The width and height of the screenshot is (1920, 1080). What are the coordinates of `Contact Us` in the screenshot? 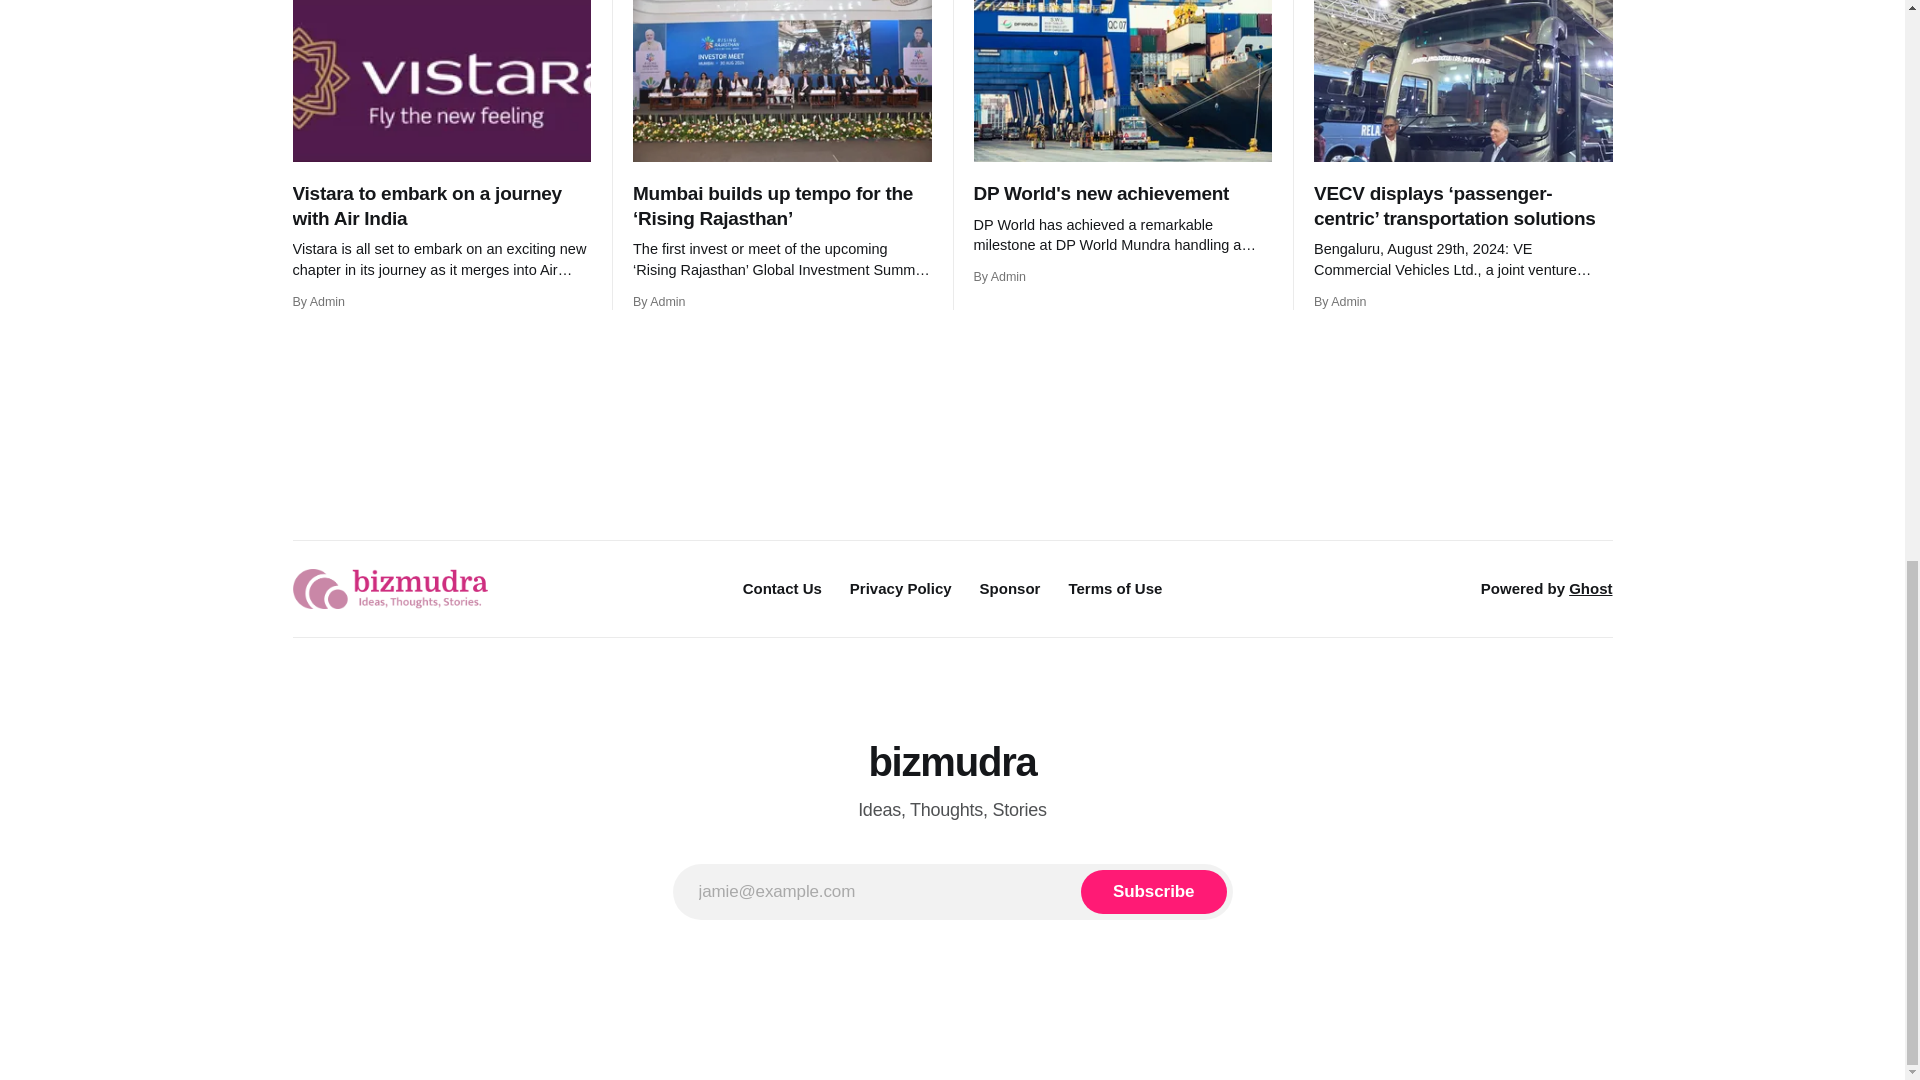 It's located at (782, 588).